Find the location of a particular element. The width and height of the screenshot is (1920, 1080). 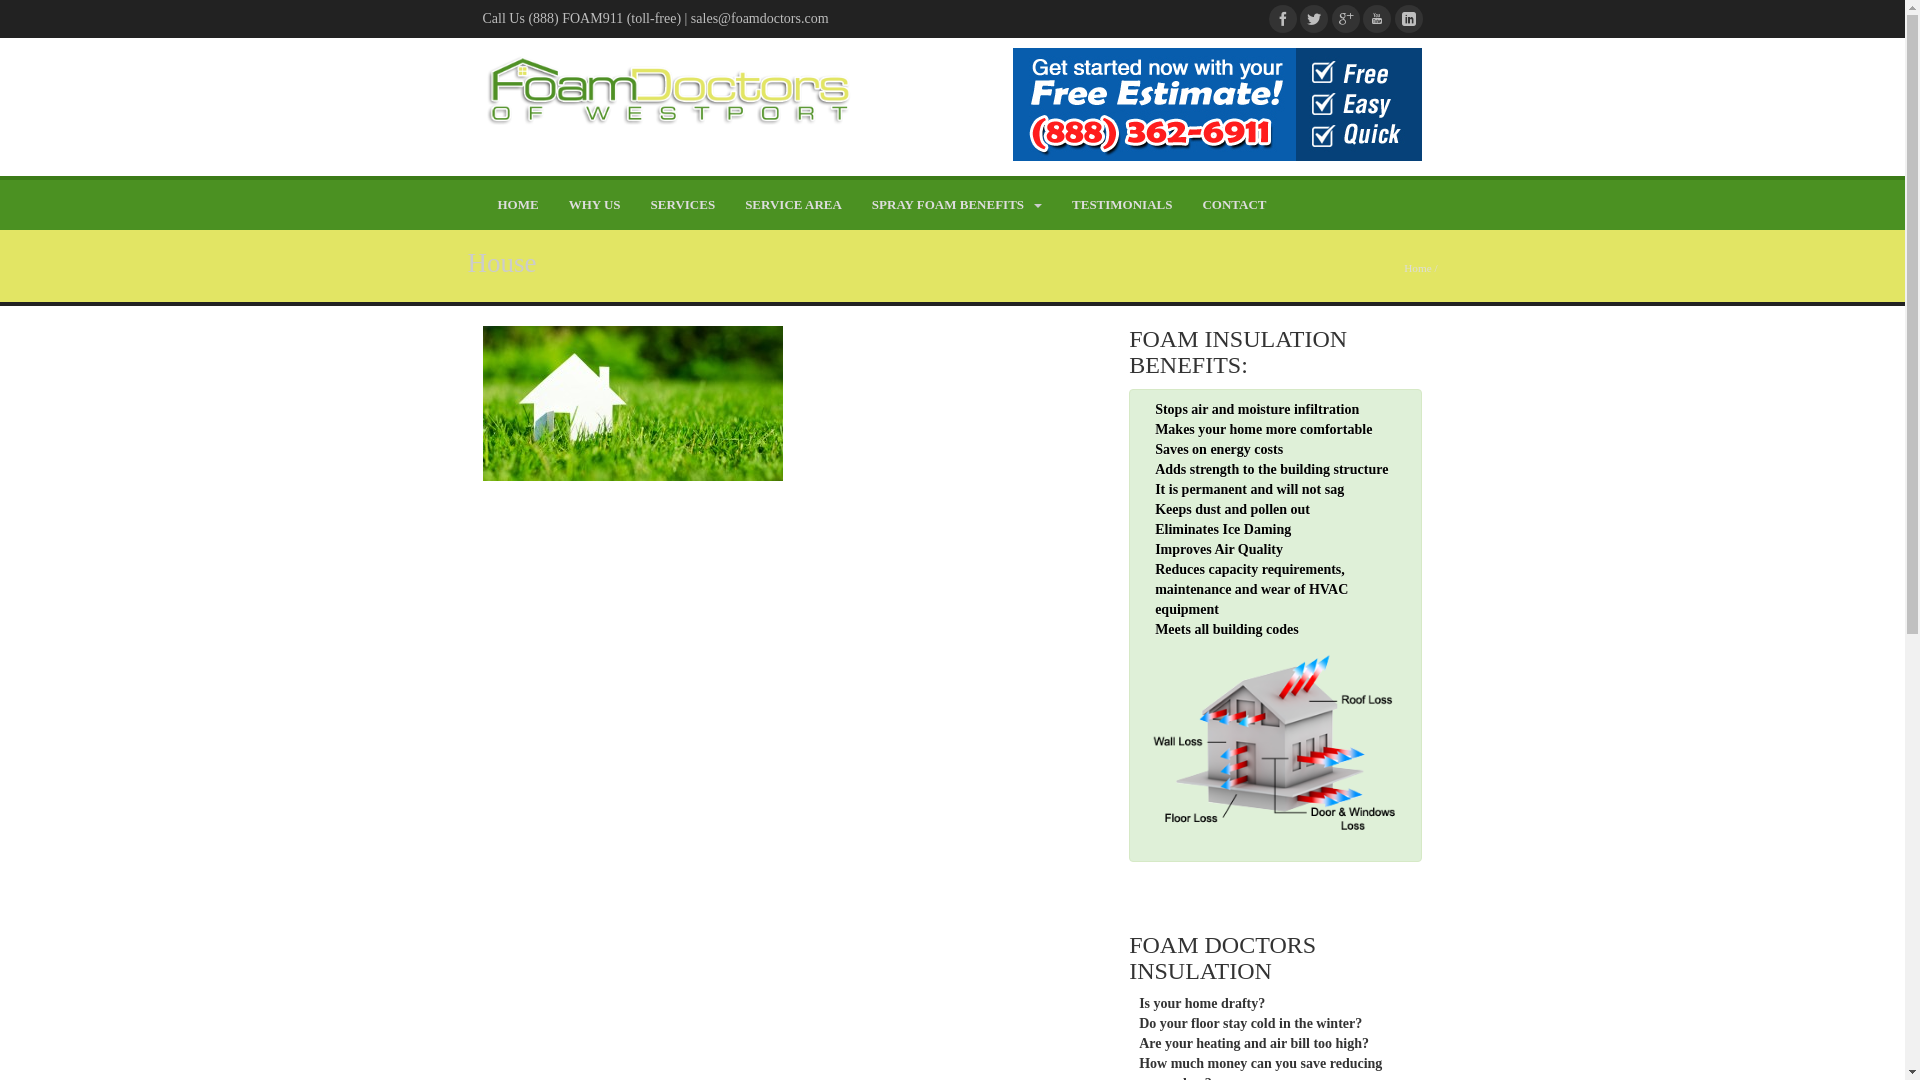

SERVICES is located at coordinates (683, 205).